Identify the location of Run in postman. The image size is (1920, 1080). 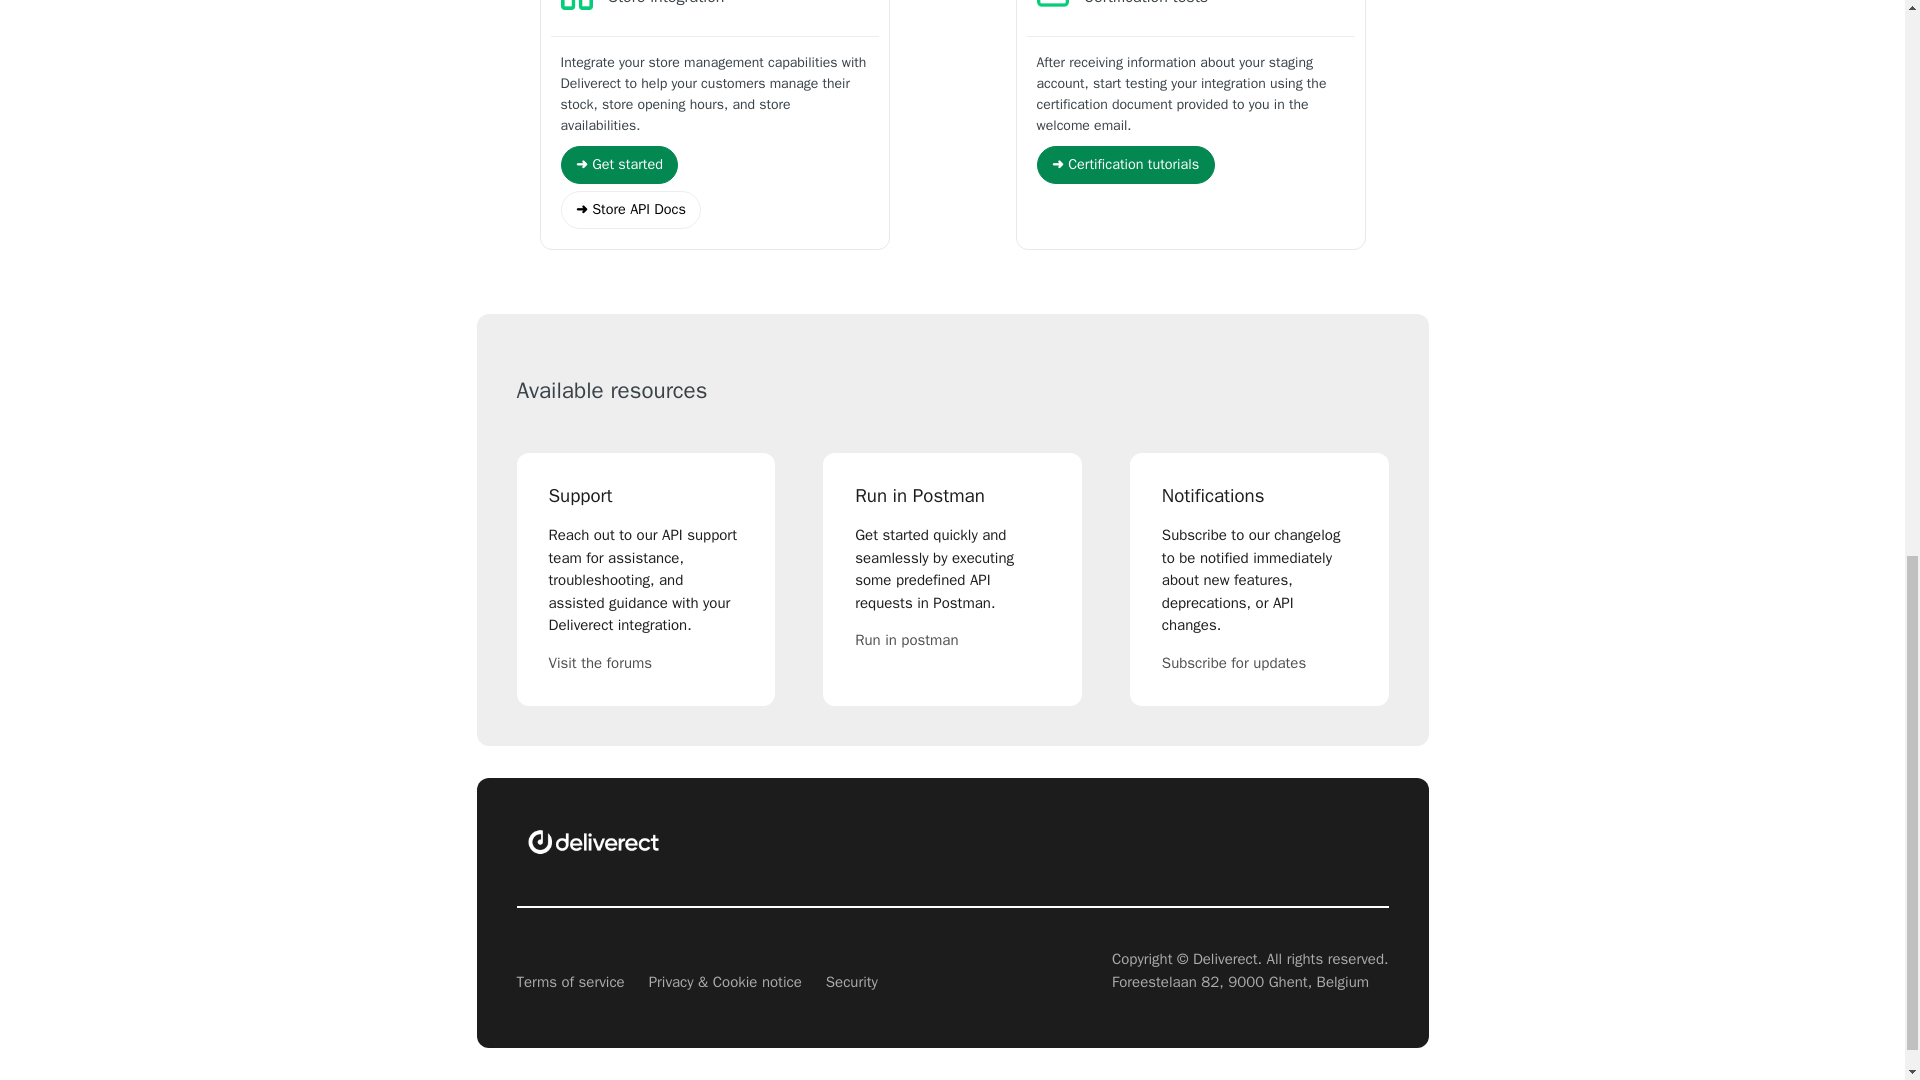
(952, 640).